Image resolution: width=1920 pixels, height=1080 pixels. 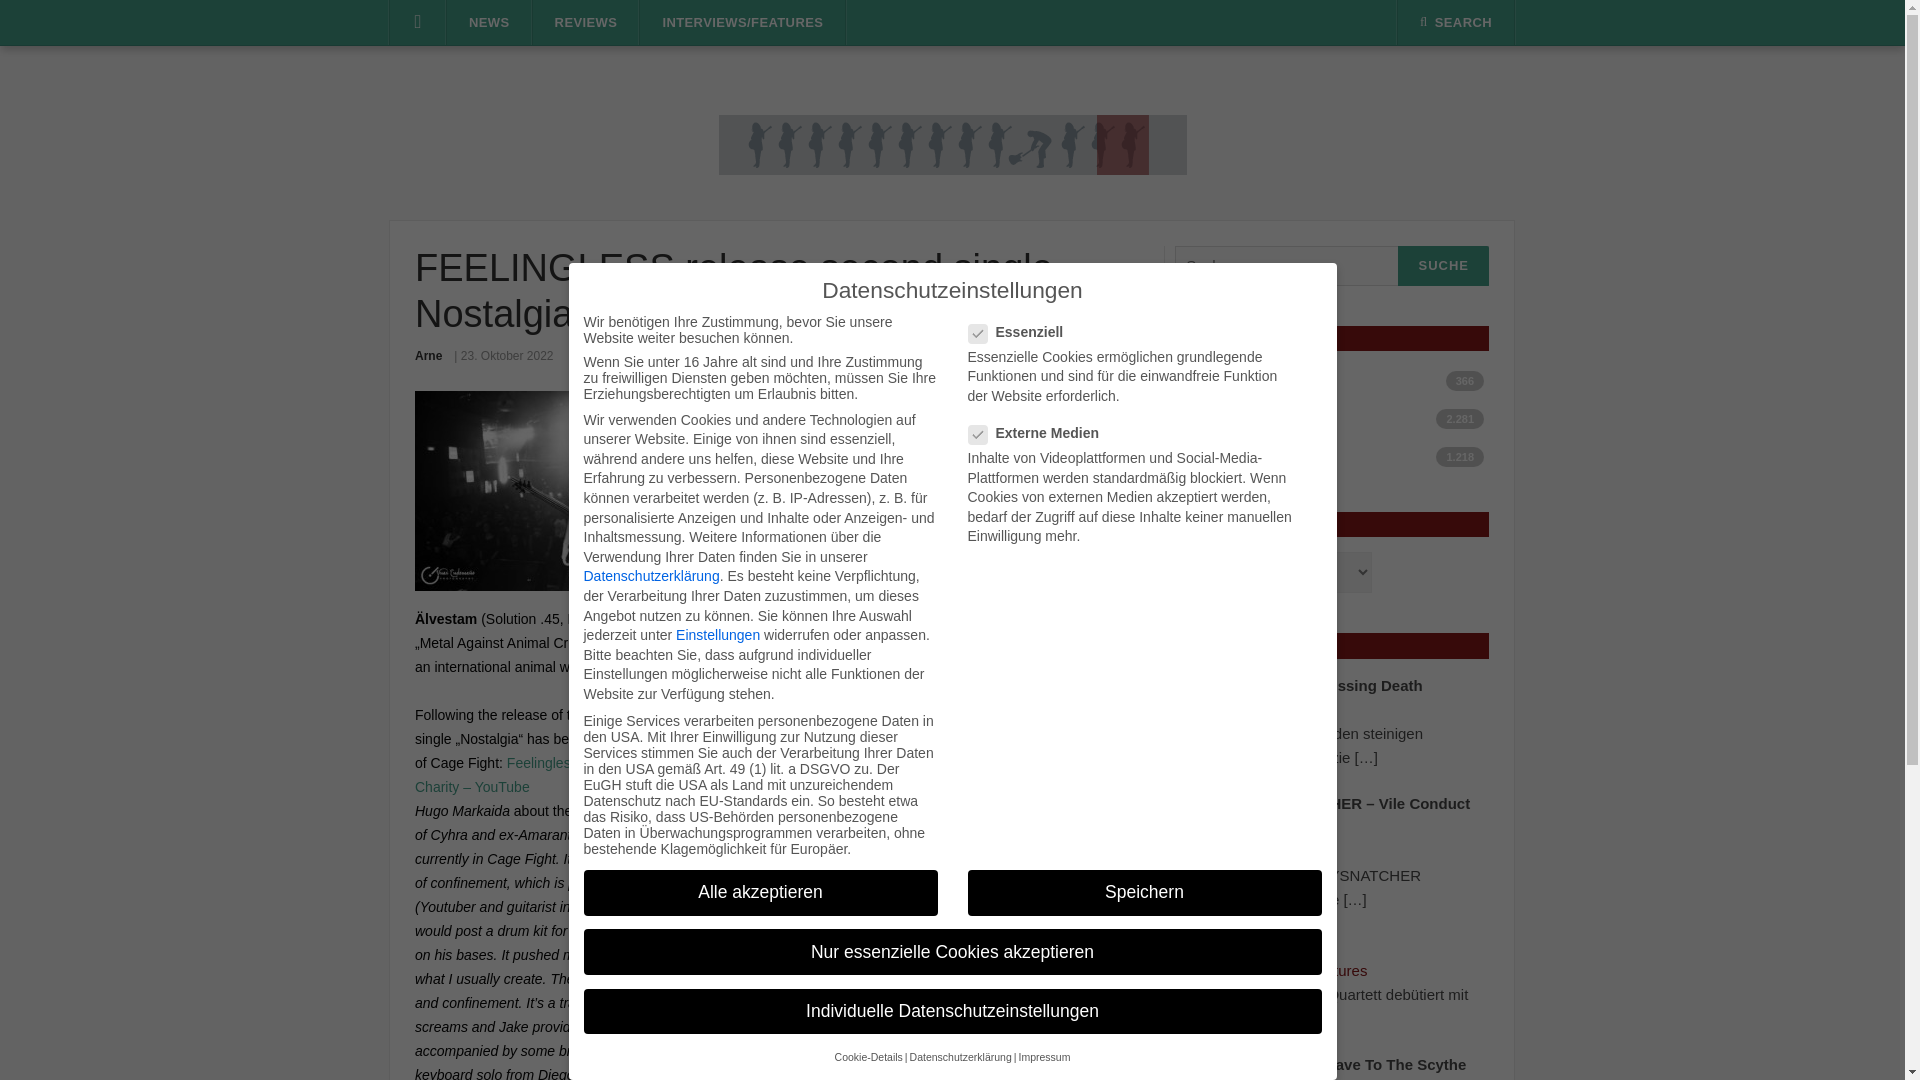 I want to click on REVIEWS, so click(x=586, y=23).